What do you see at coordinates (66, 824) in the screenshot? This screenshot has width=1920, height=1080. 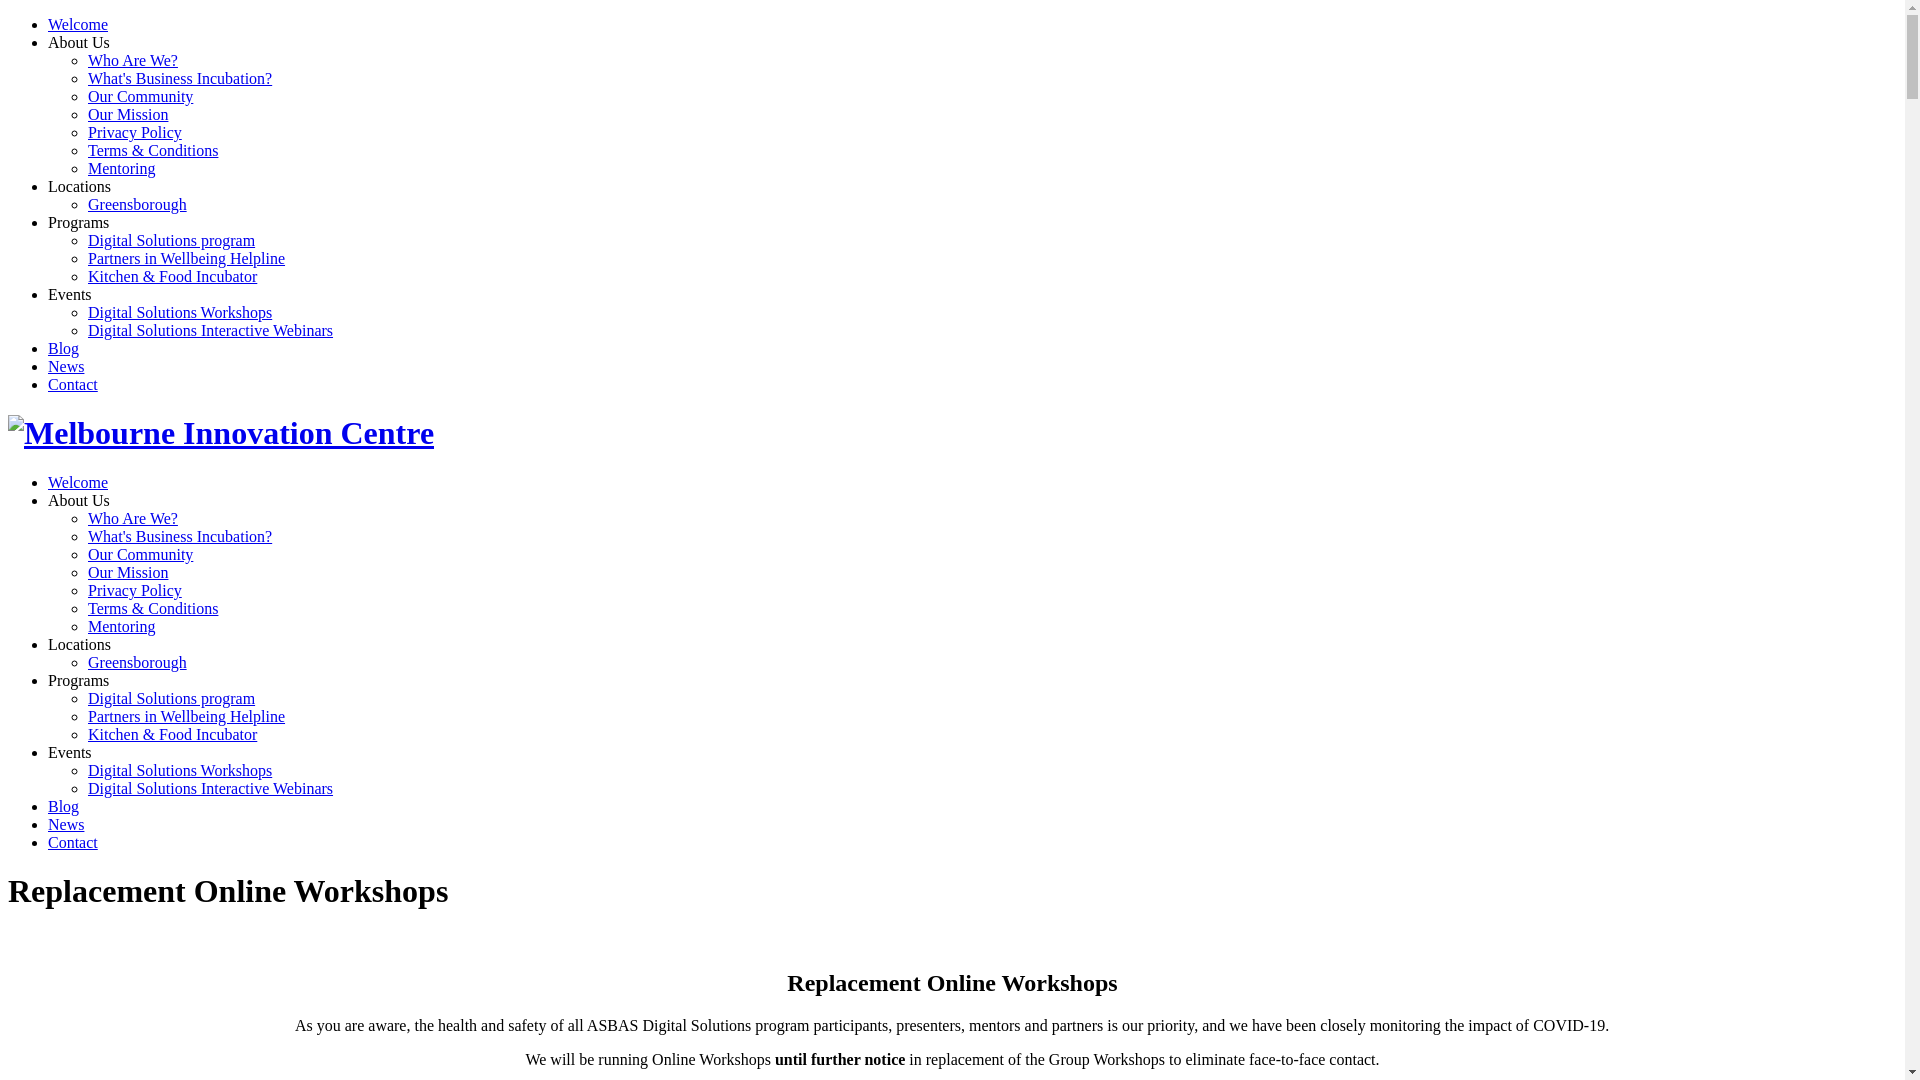 I see `News` at bounding box center [66, 824].